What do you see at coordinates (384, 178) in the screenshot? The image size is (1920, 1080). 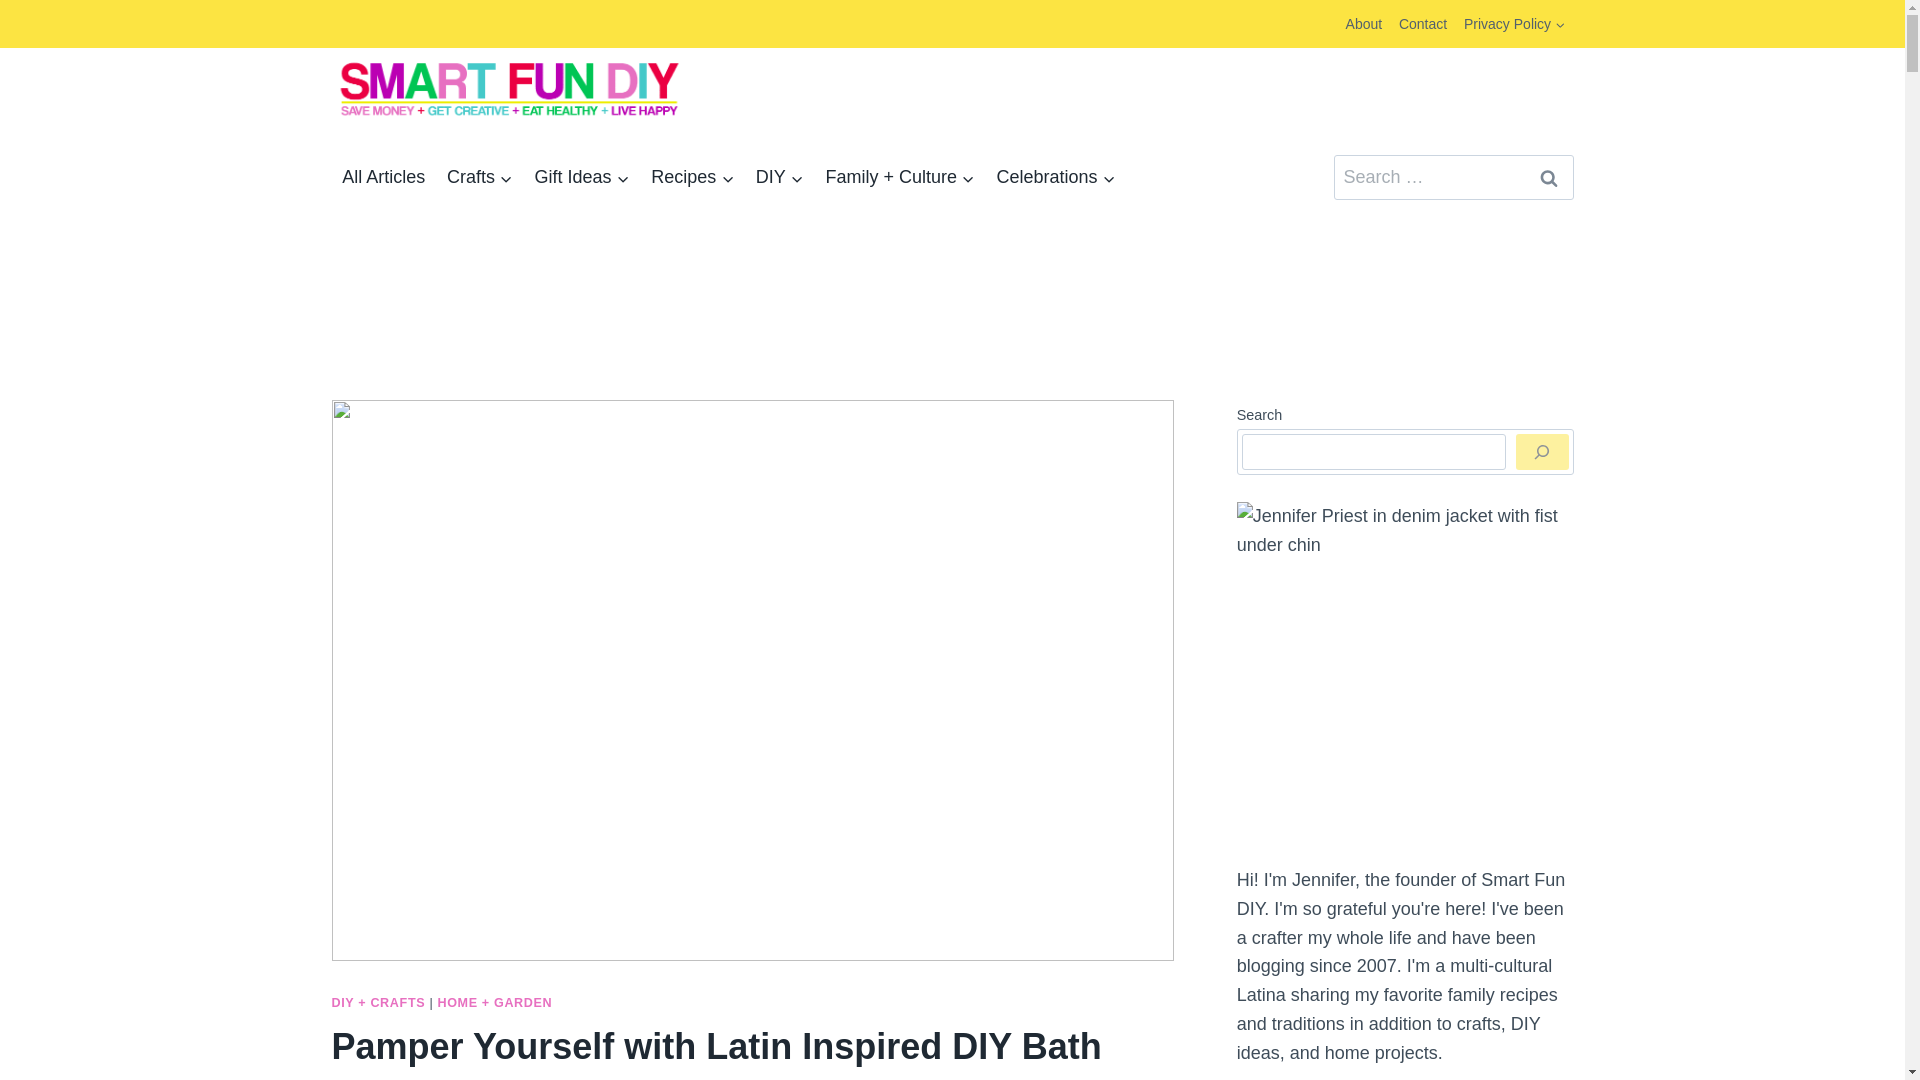 I see `All Articles` at bounding box center [384, 178].